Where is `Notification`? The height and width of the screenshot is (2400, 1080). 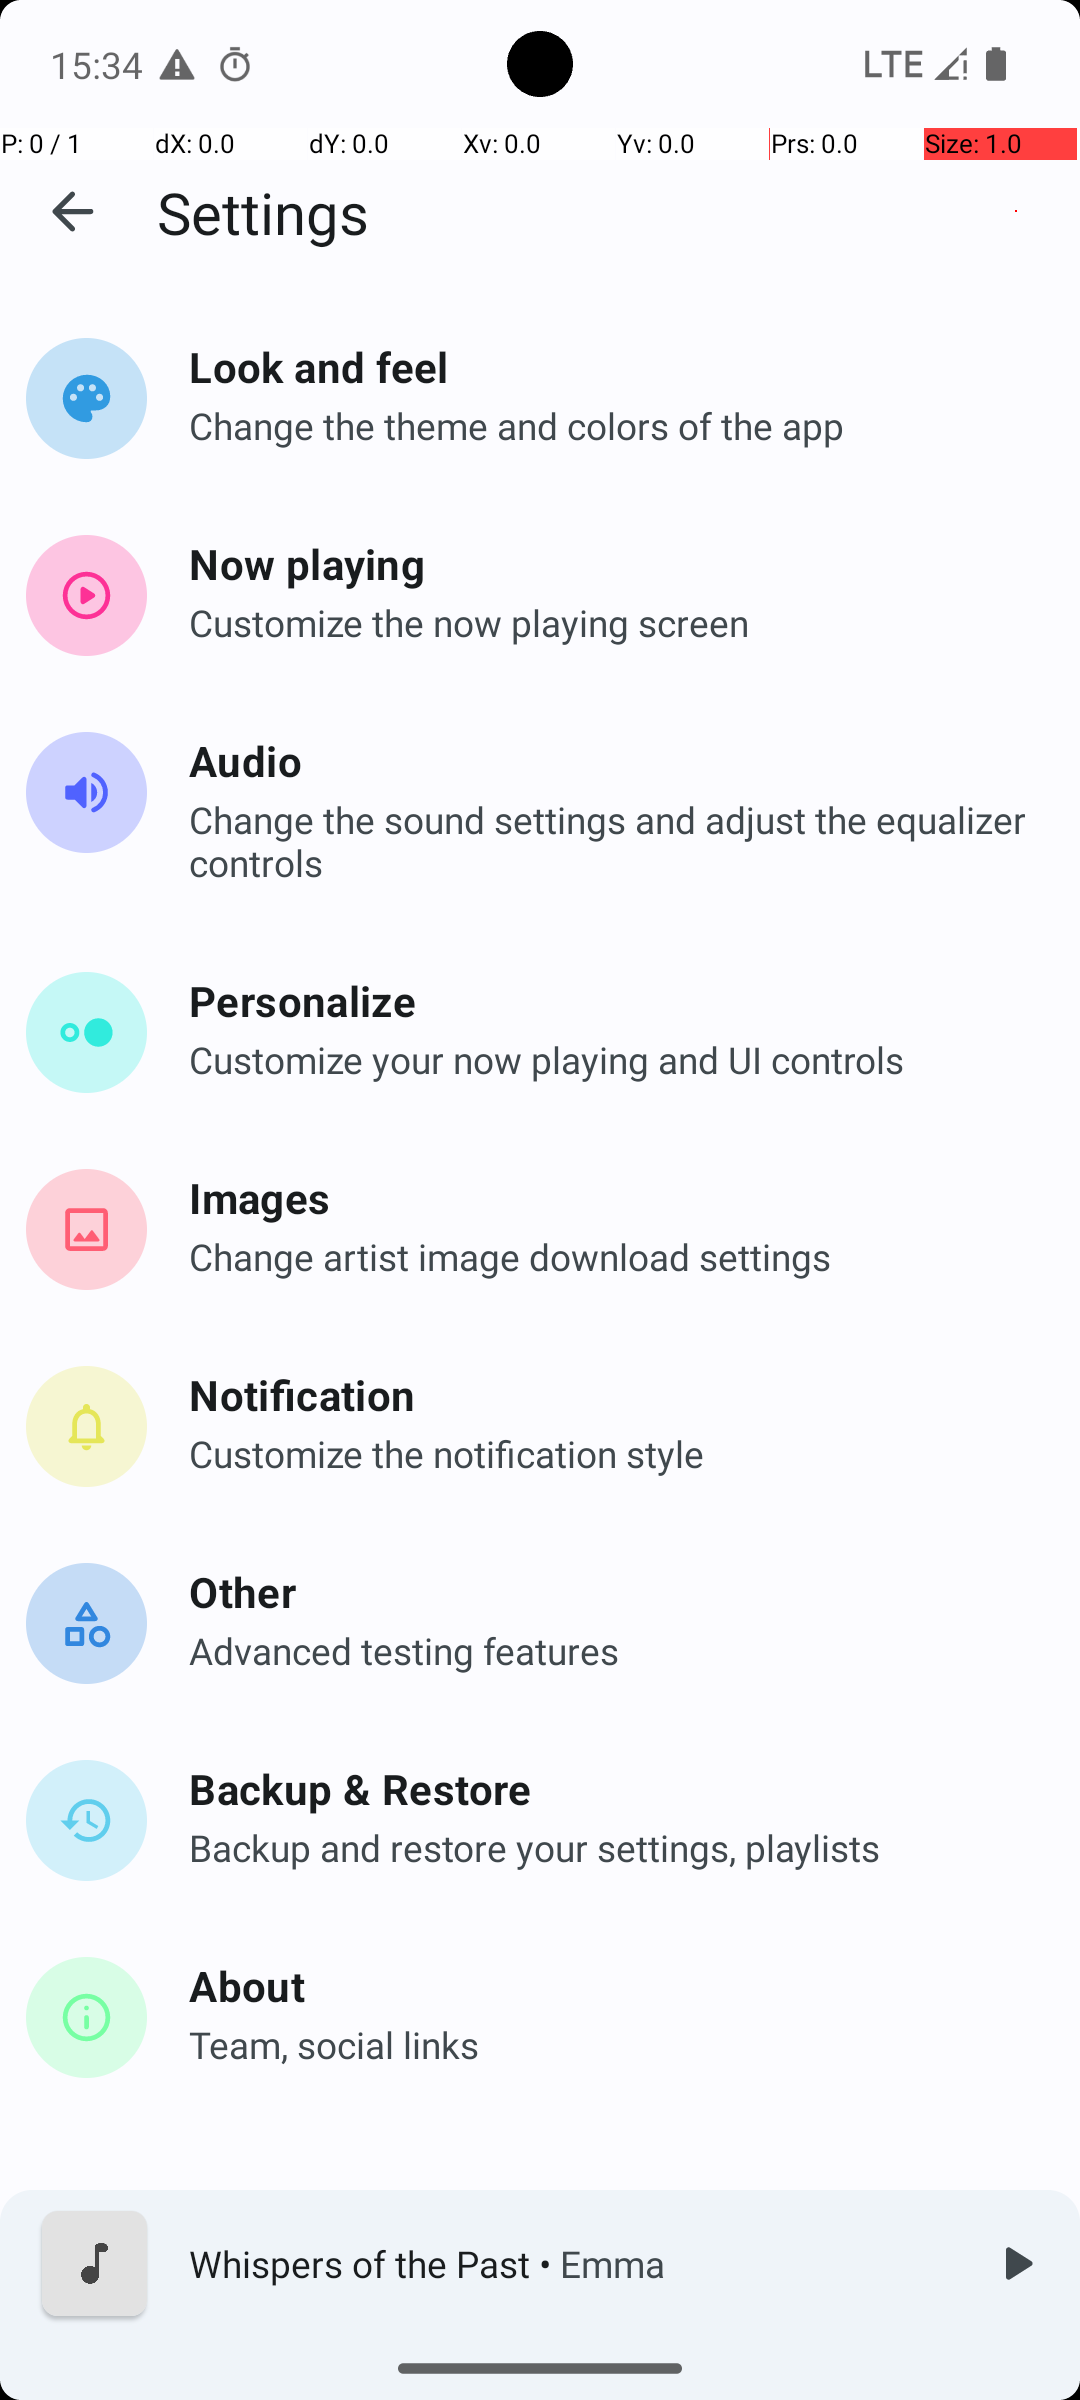 Notification is located at coordinates (611, 1394).